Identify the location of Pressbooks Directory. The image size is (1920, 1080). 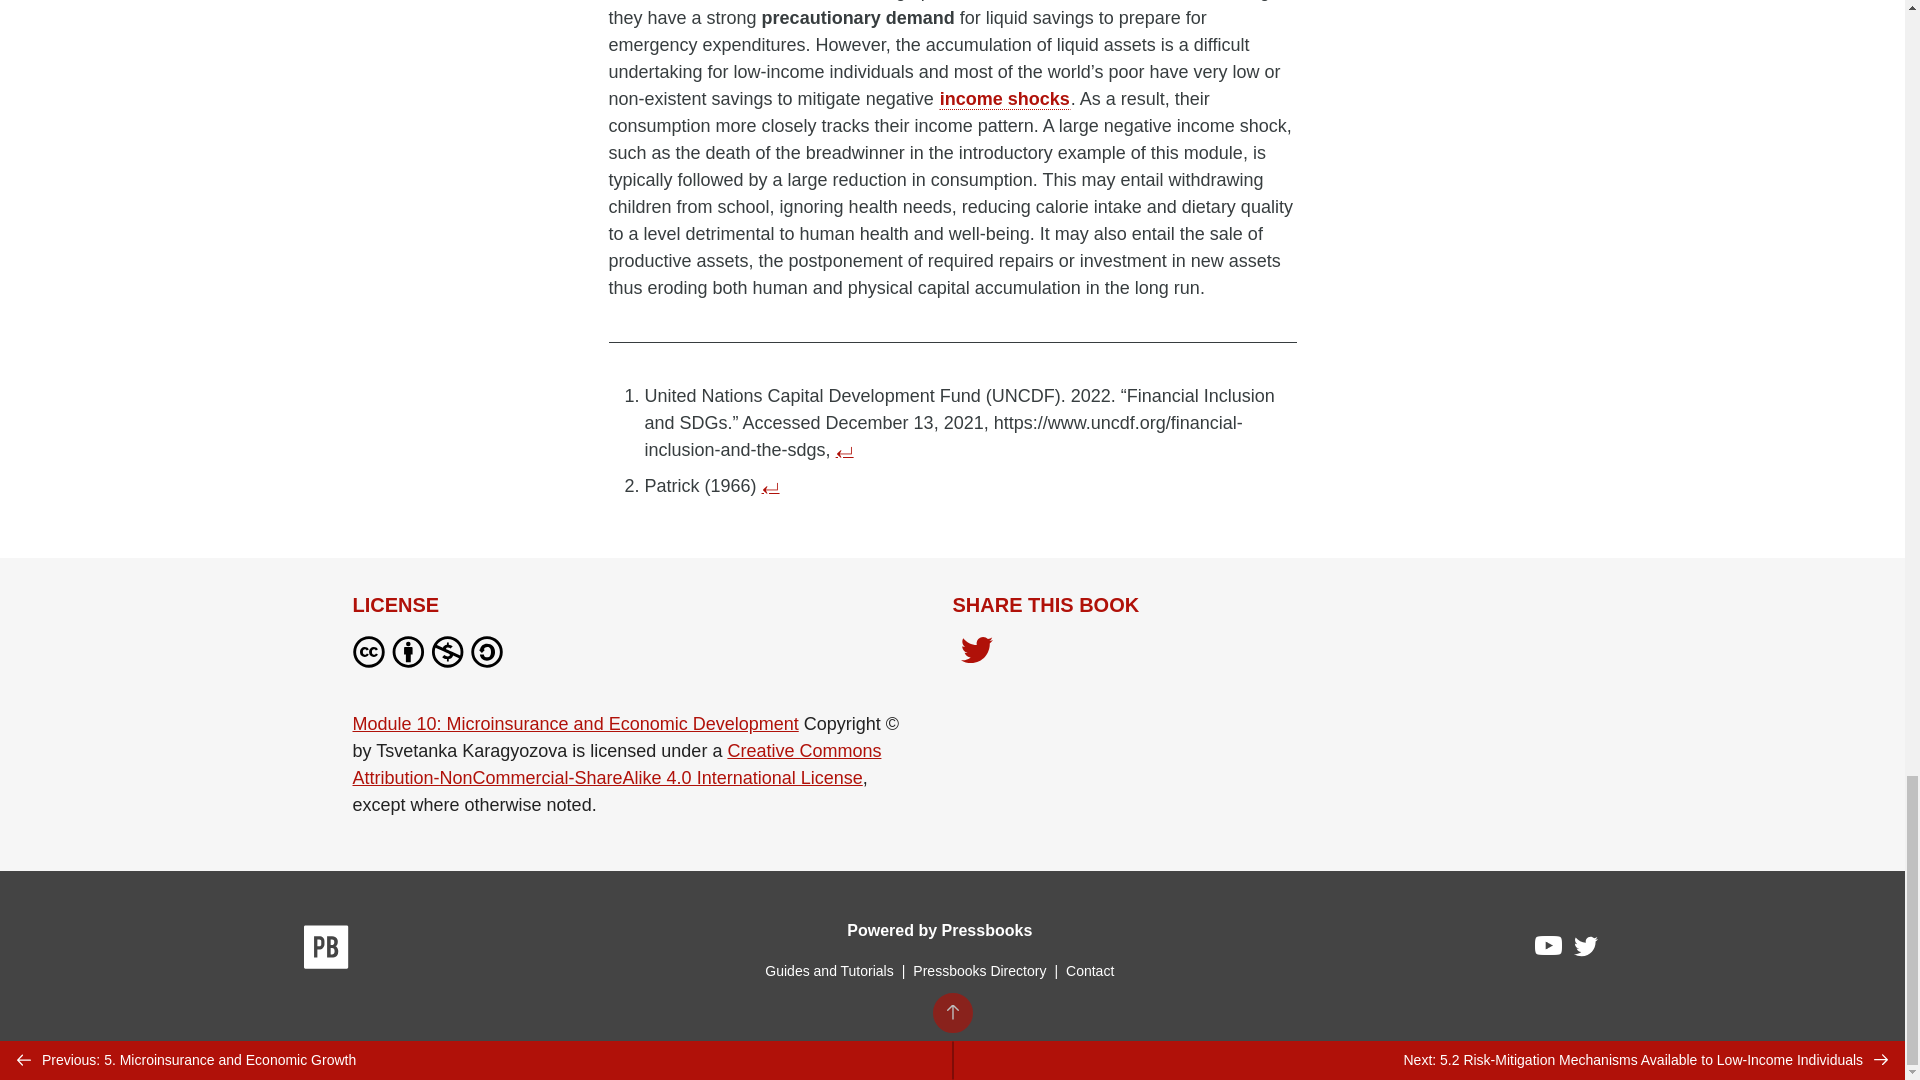
(979, 970).